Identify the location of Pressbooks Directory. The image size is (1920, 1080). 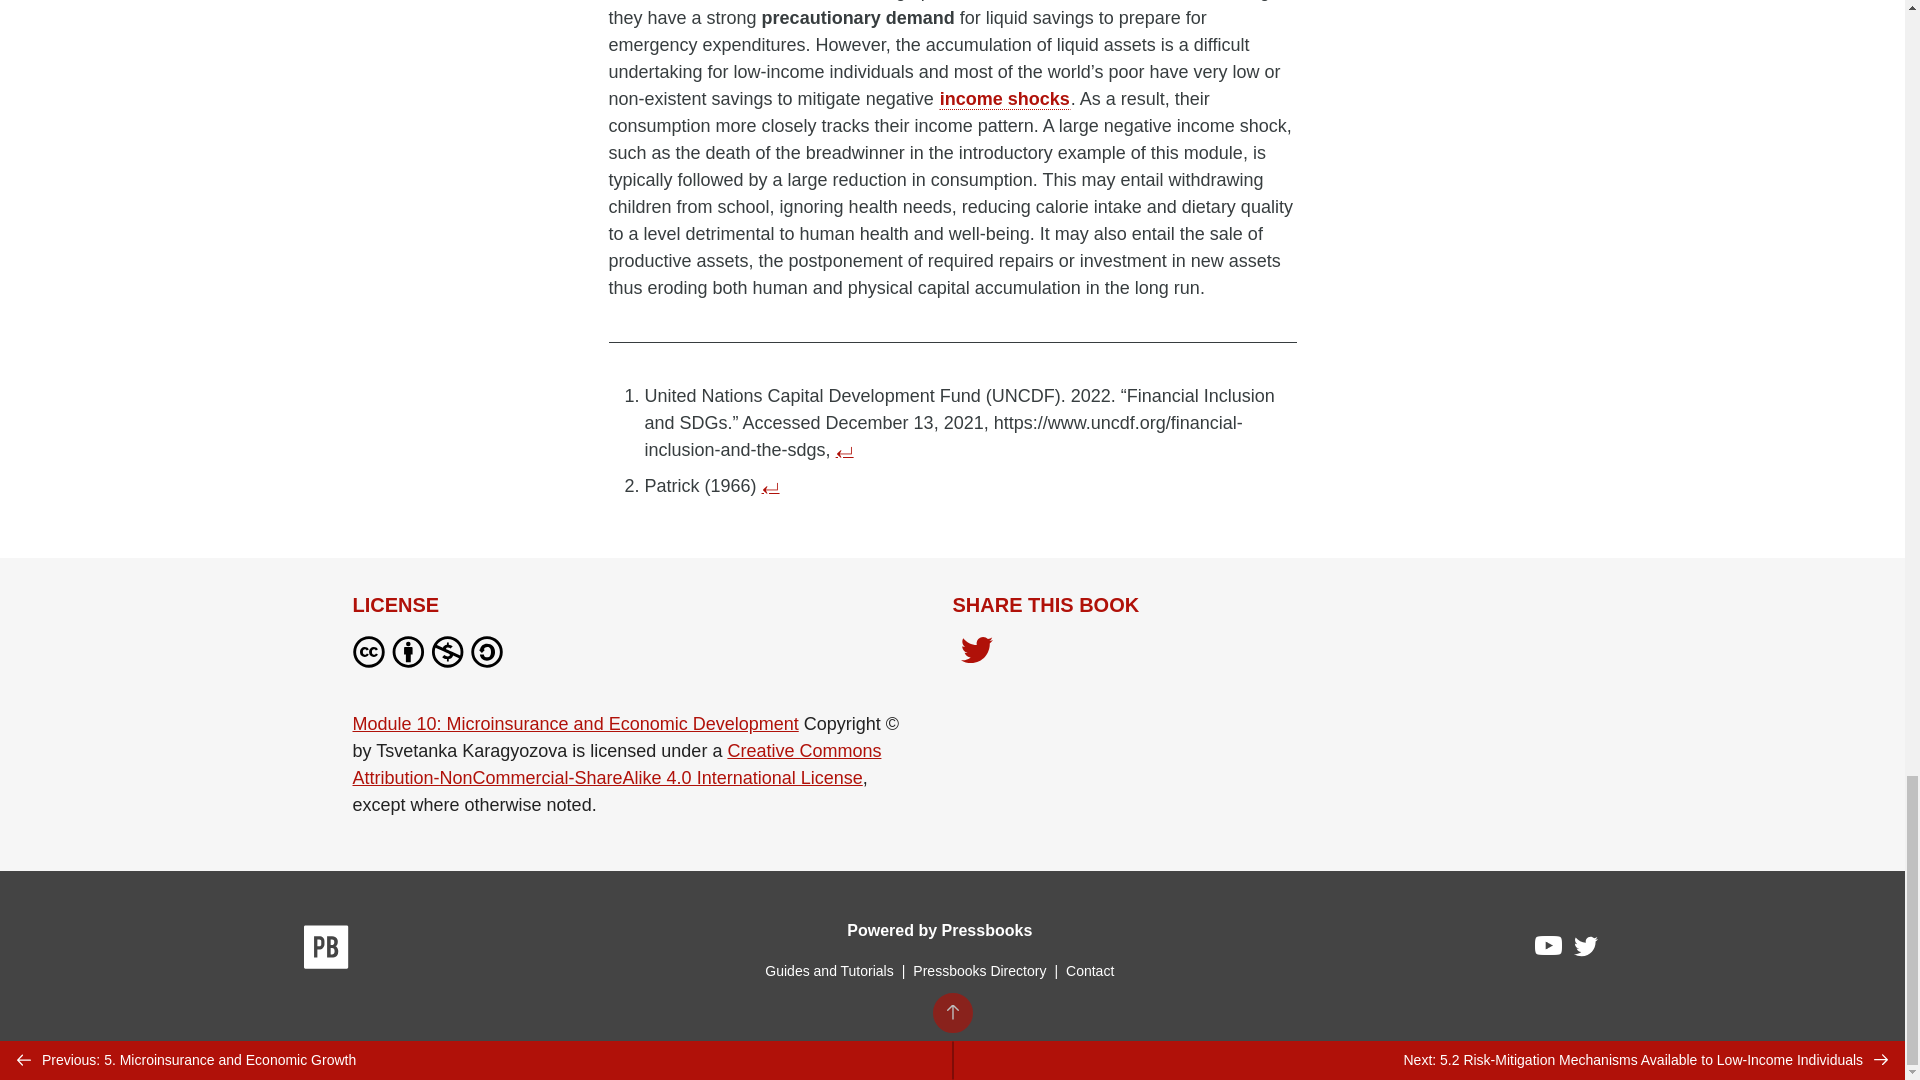
(979, 970).